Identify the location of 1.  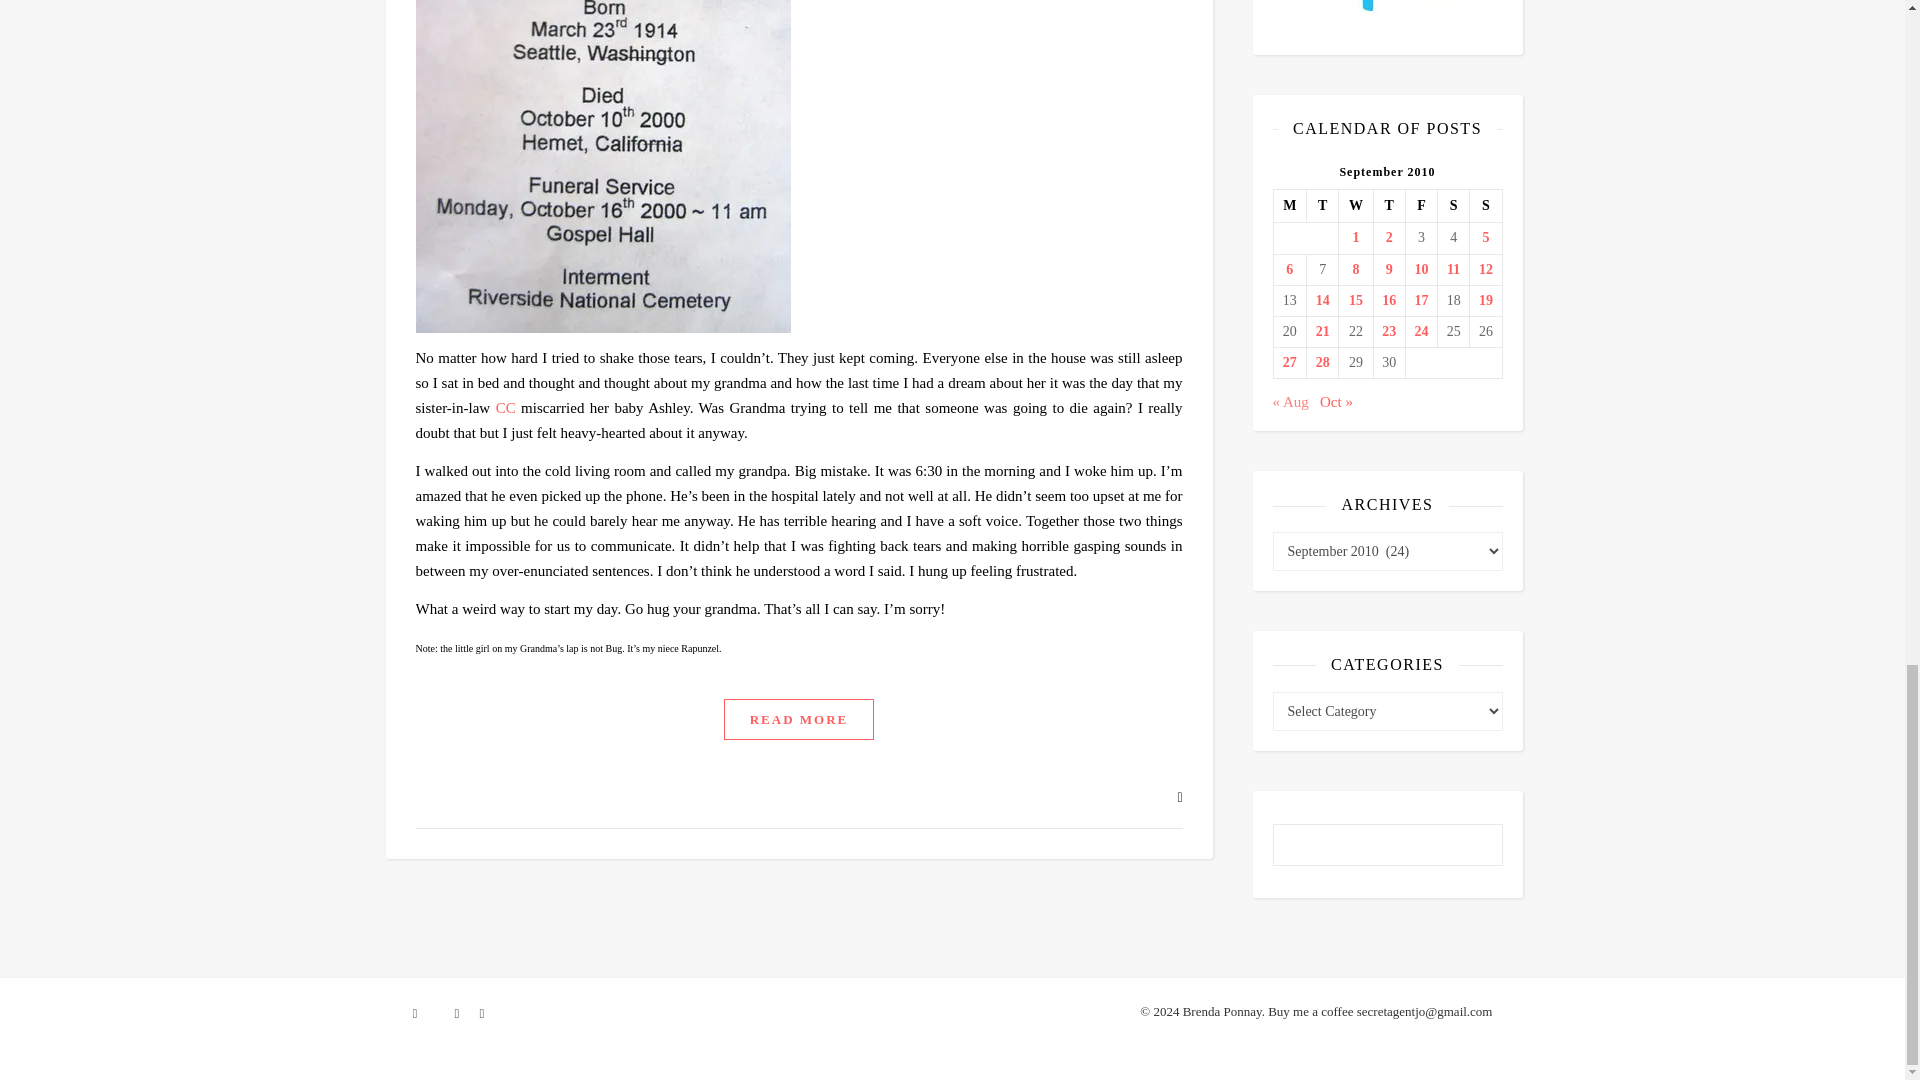
(1355, 238).